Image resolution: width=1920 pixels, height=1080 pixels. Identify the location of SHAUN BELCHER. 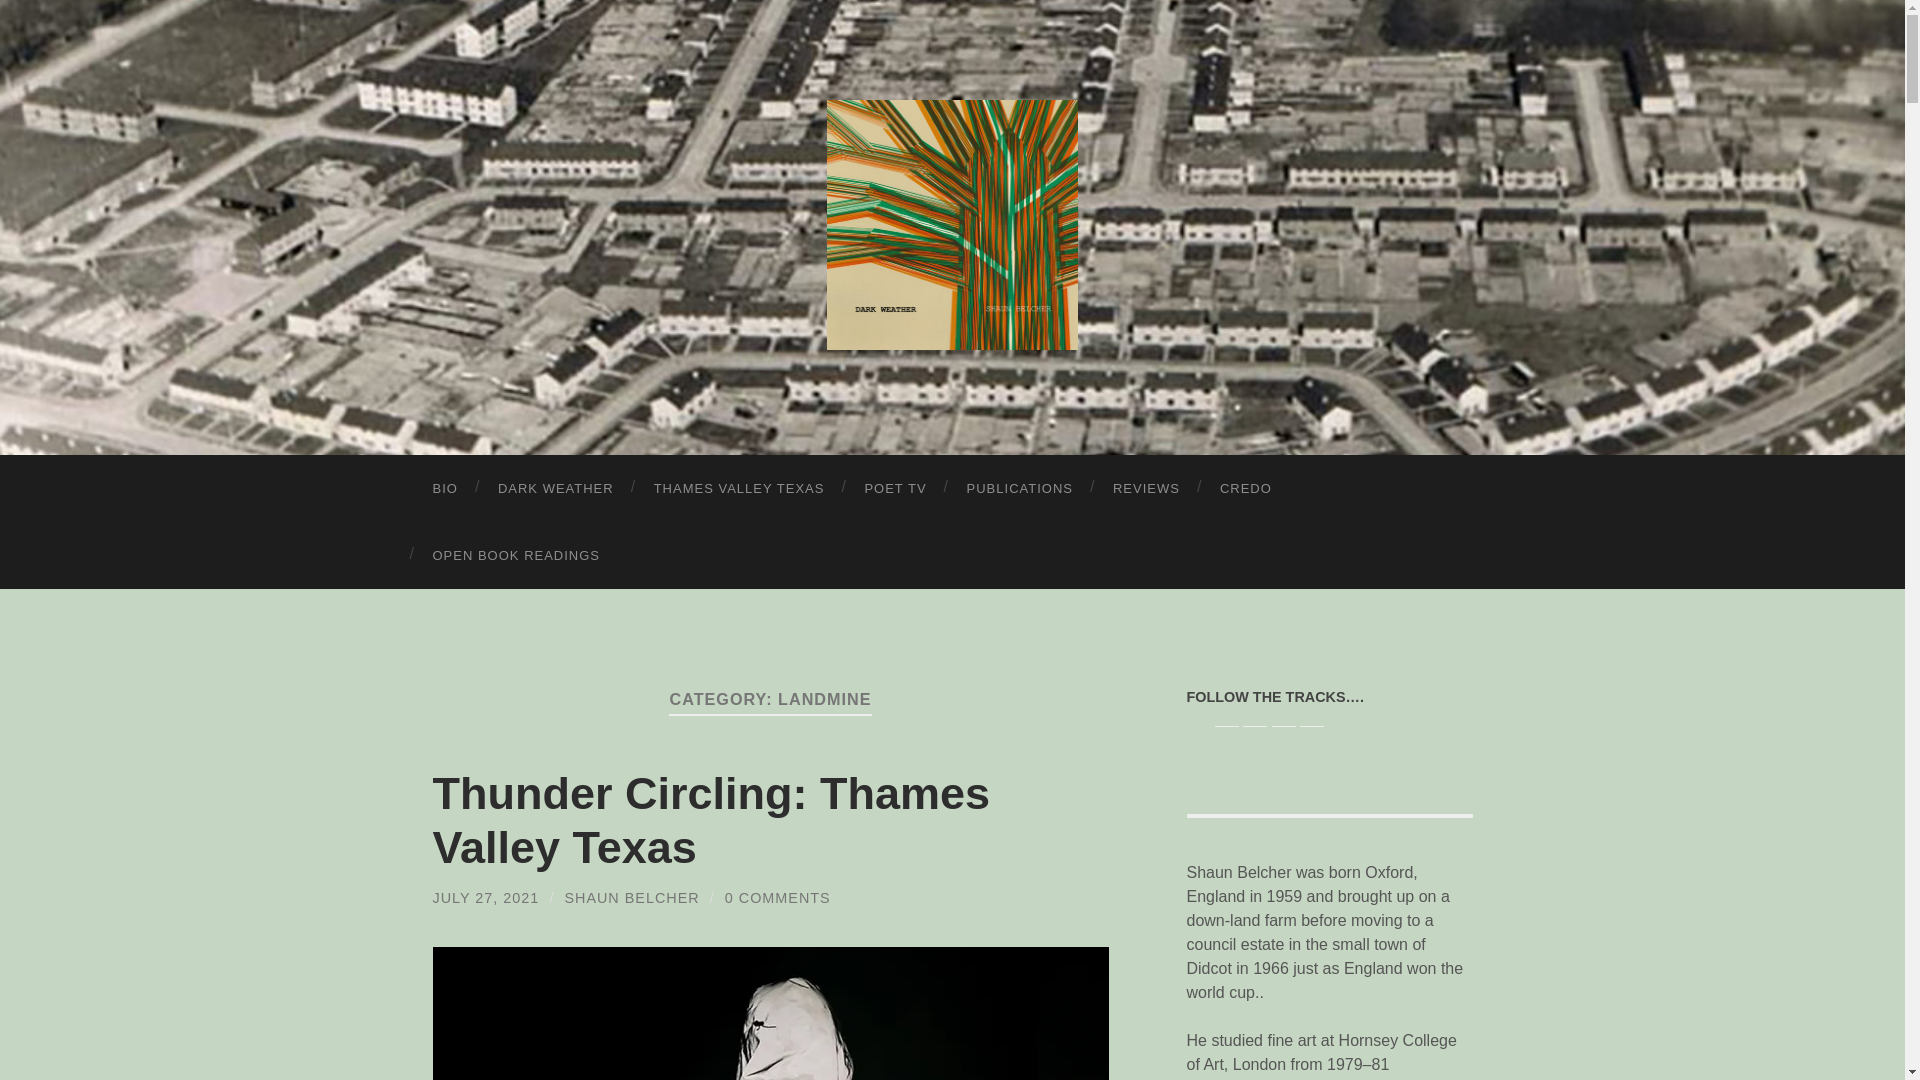
(952, 224).